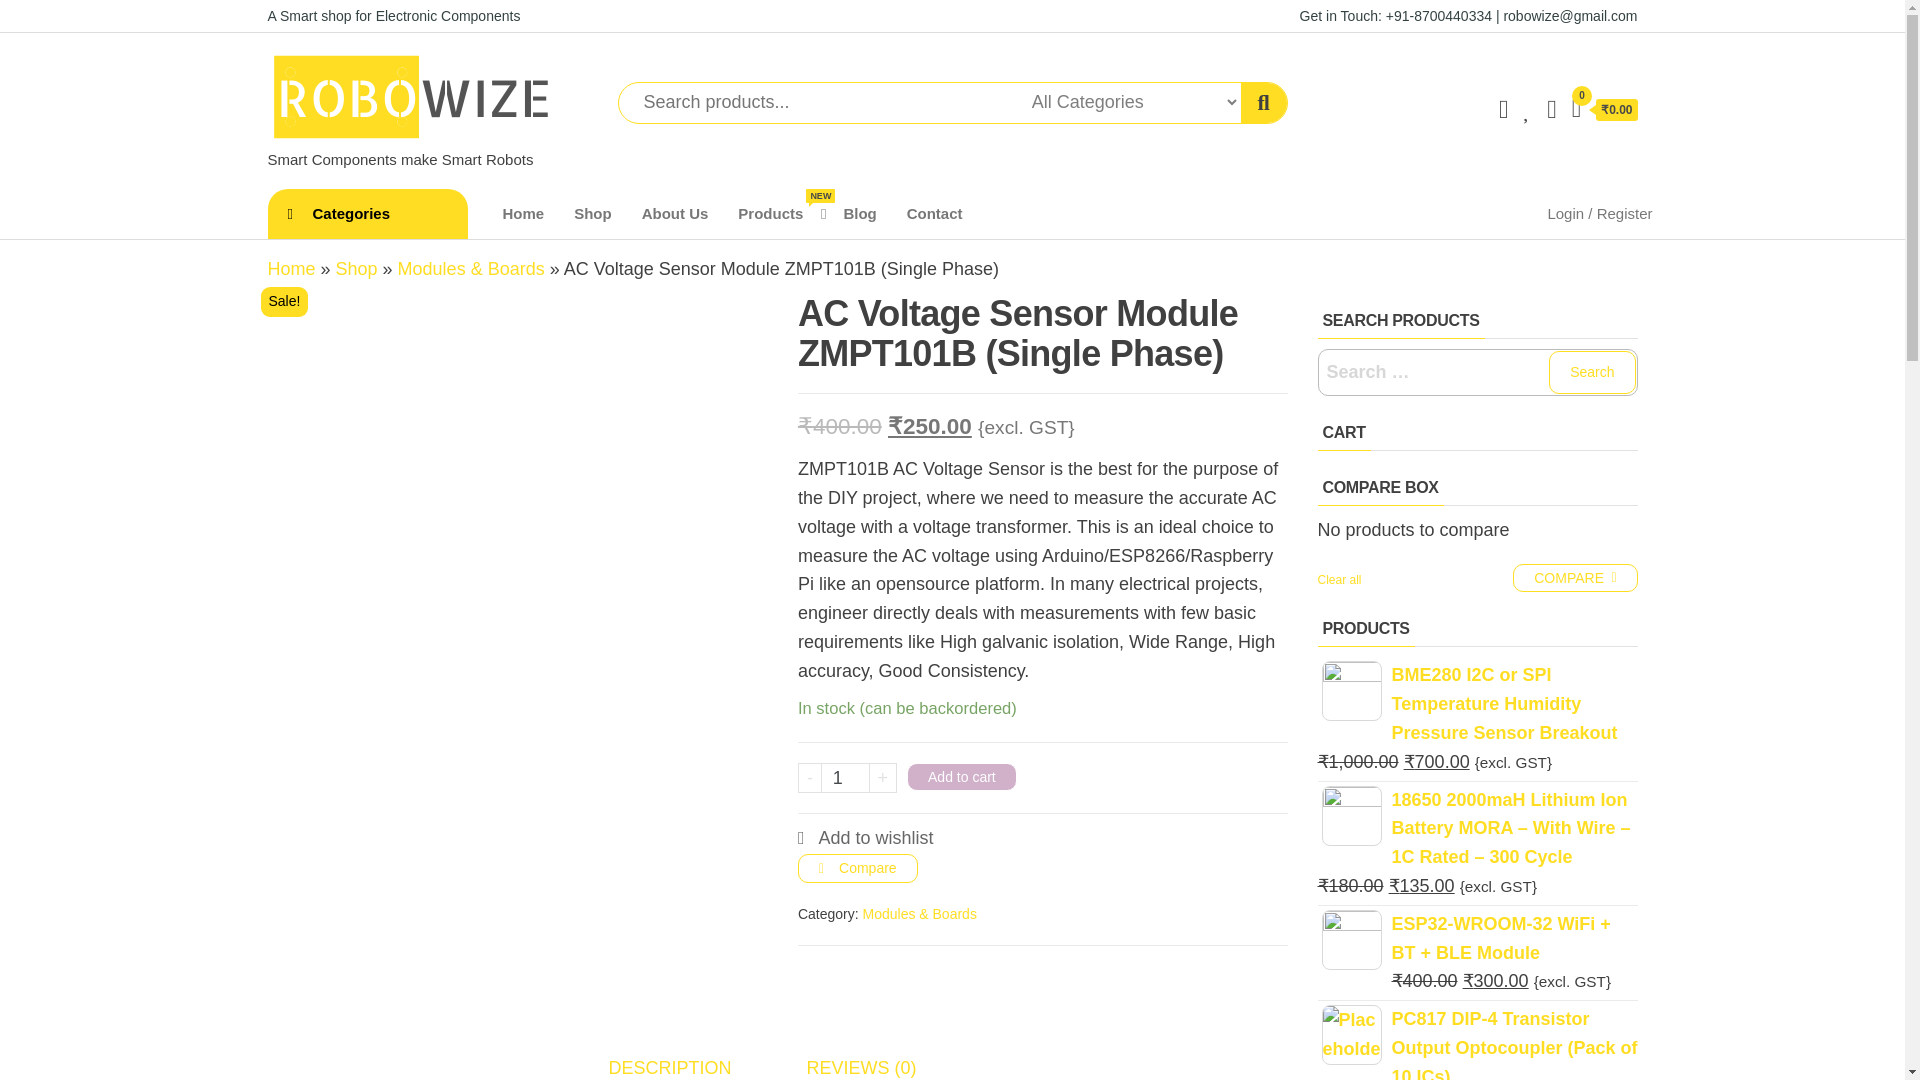  I want to click on About Us, so click(675, 214).